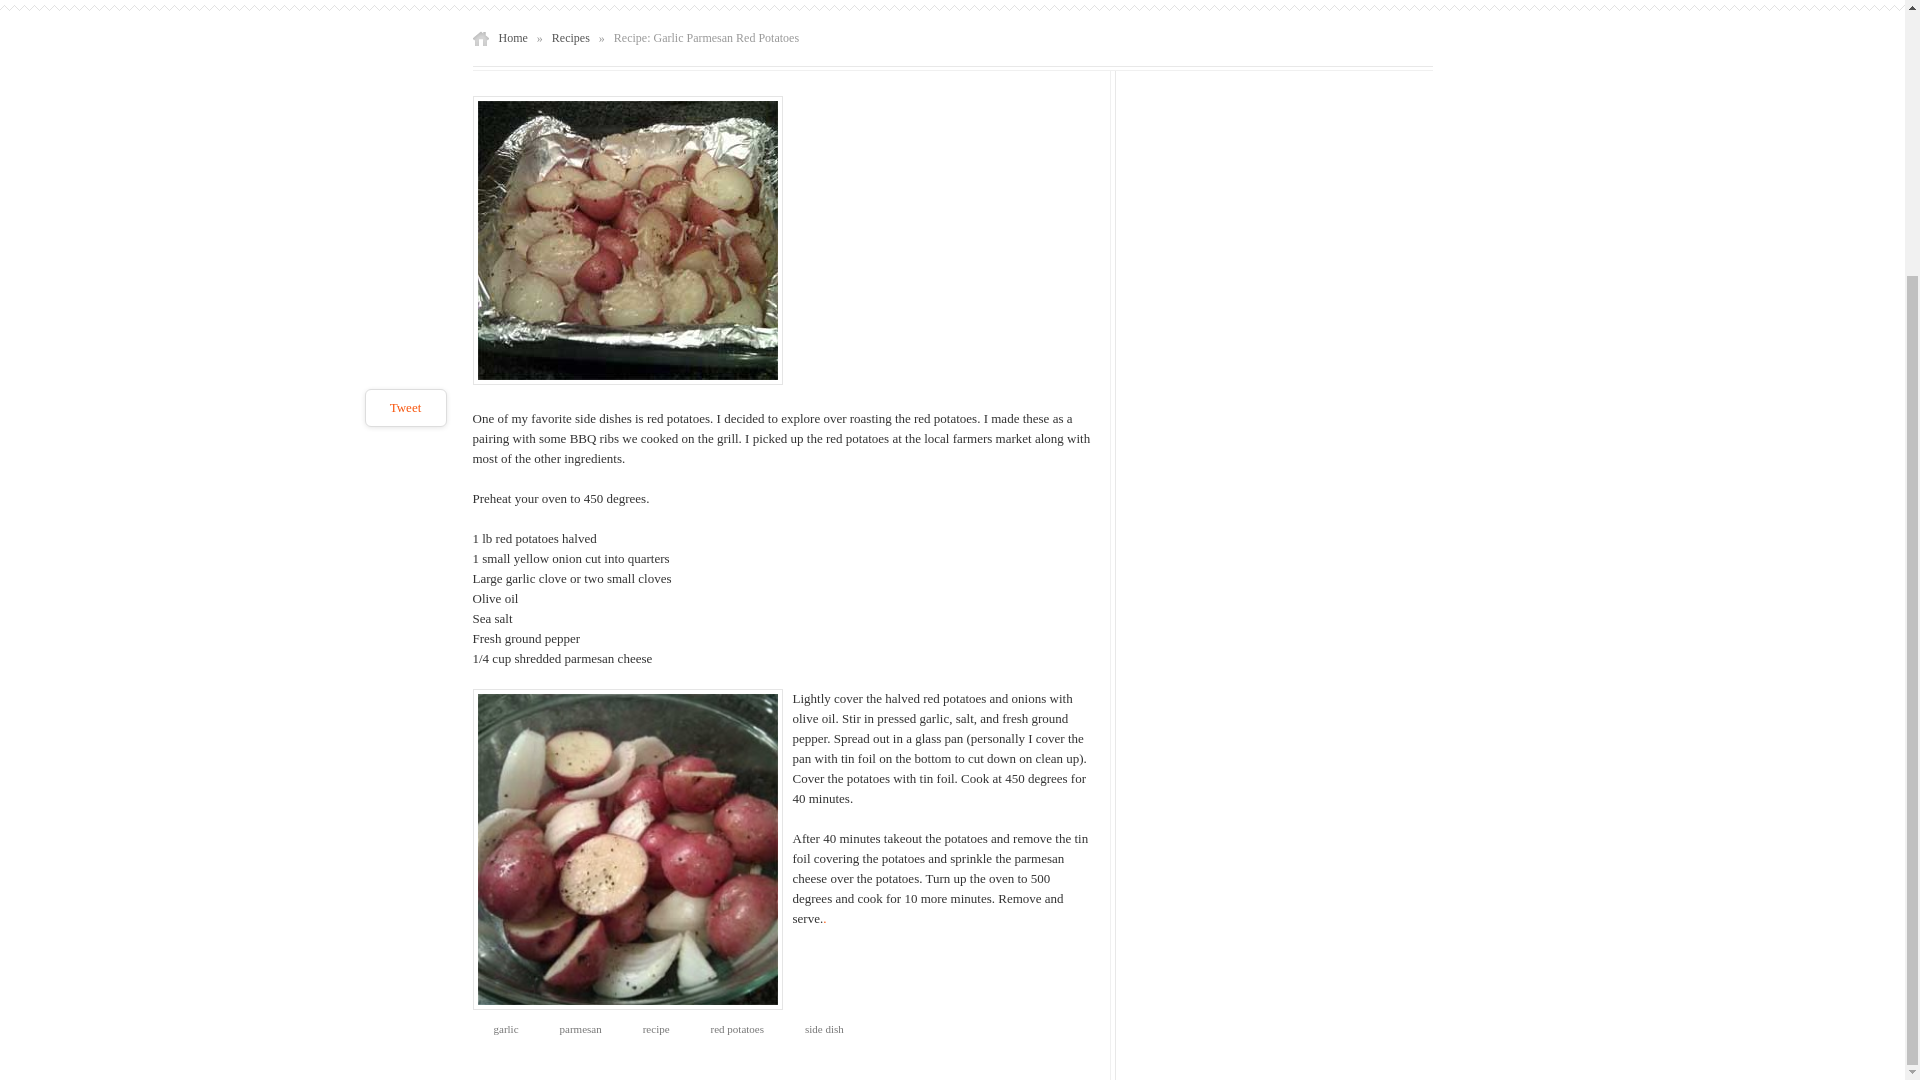  What do you see at coordinates (731, 1030) in the screenshot?
I see `red potatoes` at bounding box center [731, 1030].